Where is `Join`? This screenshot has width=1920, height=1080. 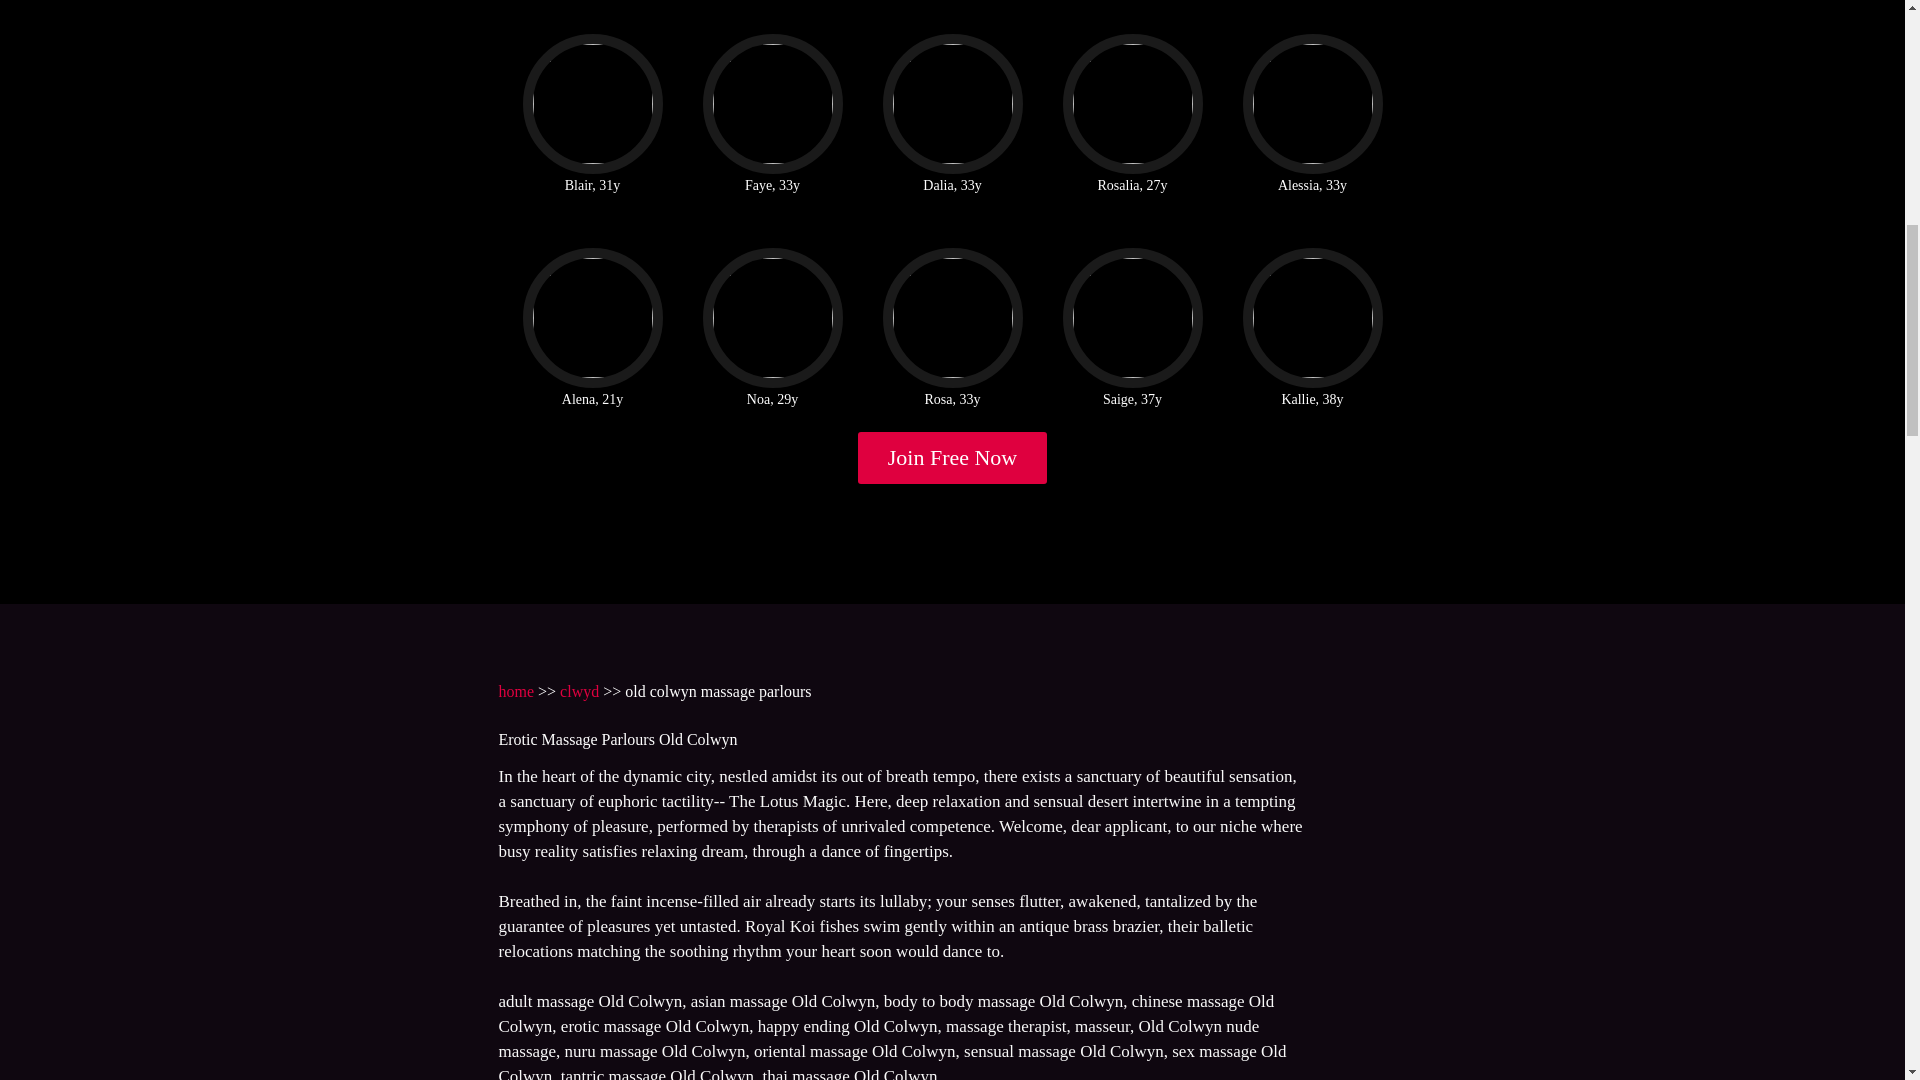
Join is located at coordinates (953, 458).